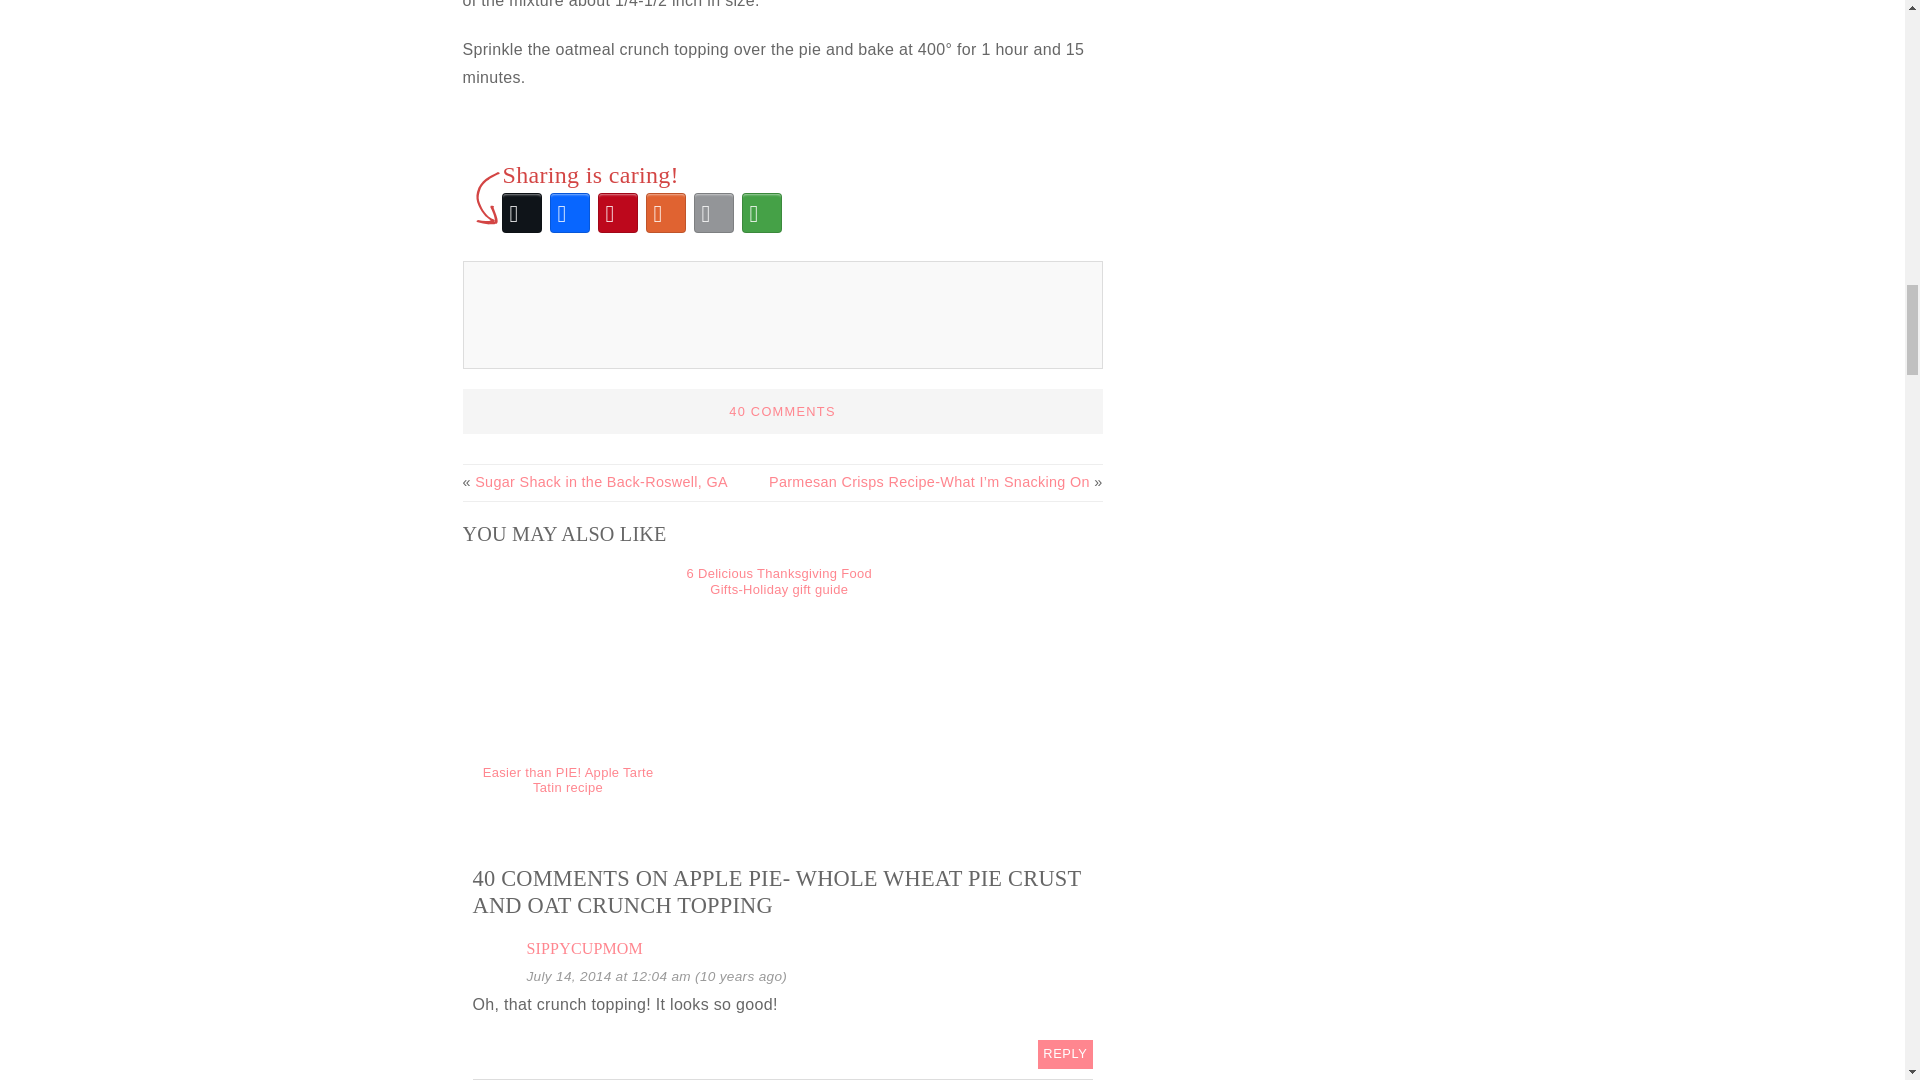 The height and width of the screenshot is (1080, 1920). What do you see at coordinates (761, 212) in the screenshot?
I see `More Options` at bounding box center [761, 212].